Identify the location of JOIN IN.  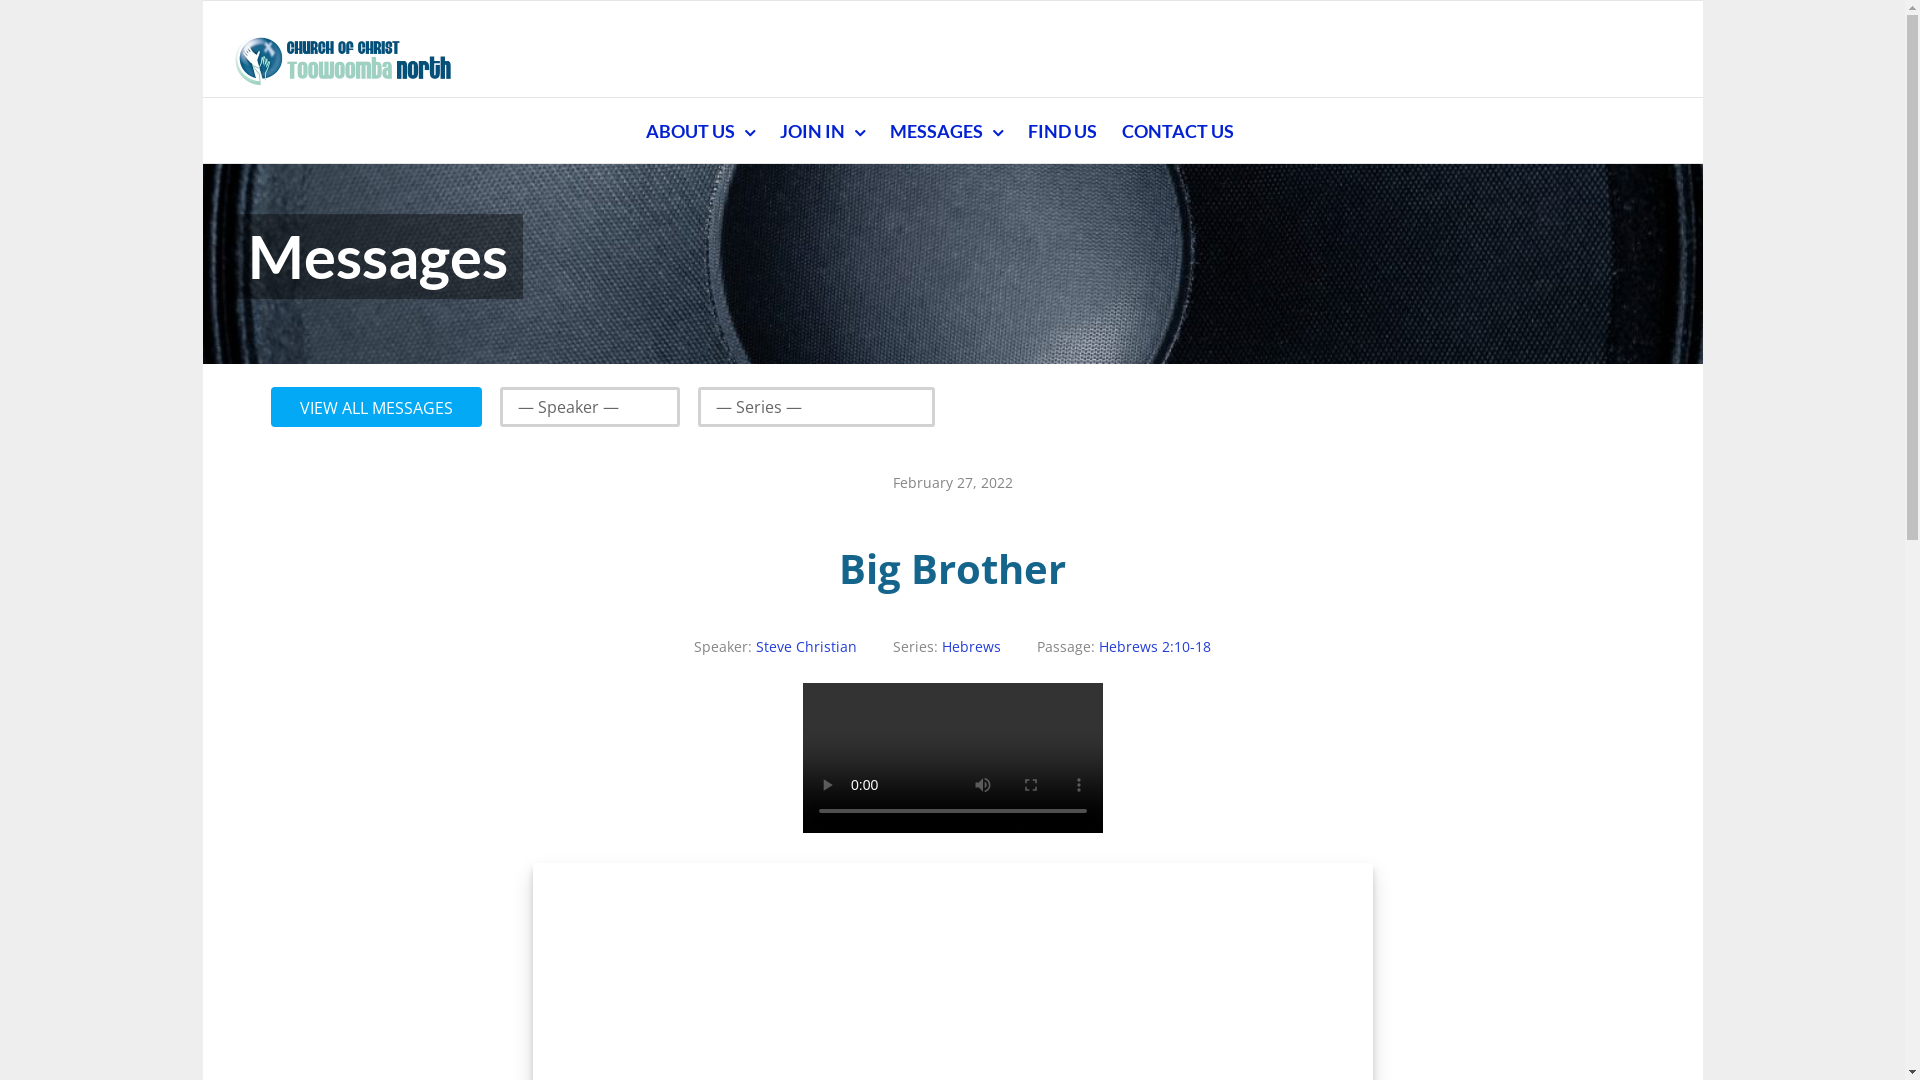
(822, 130).